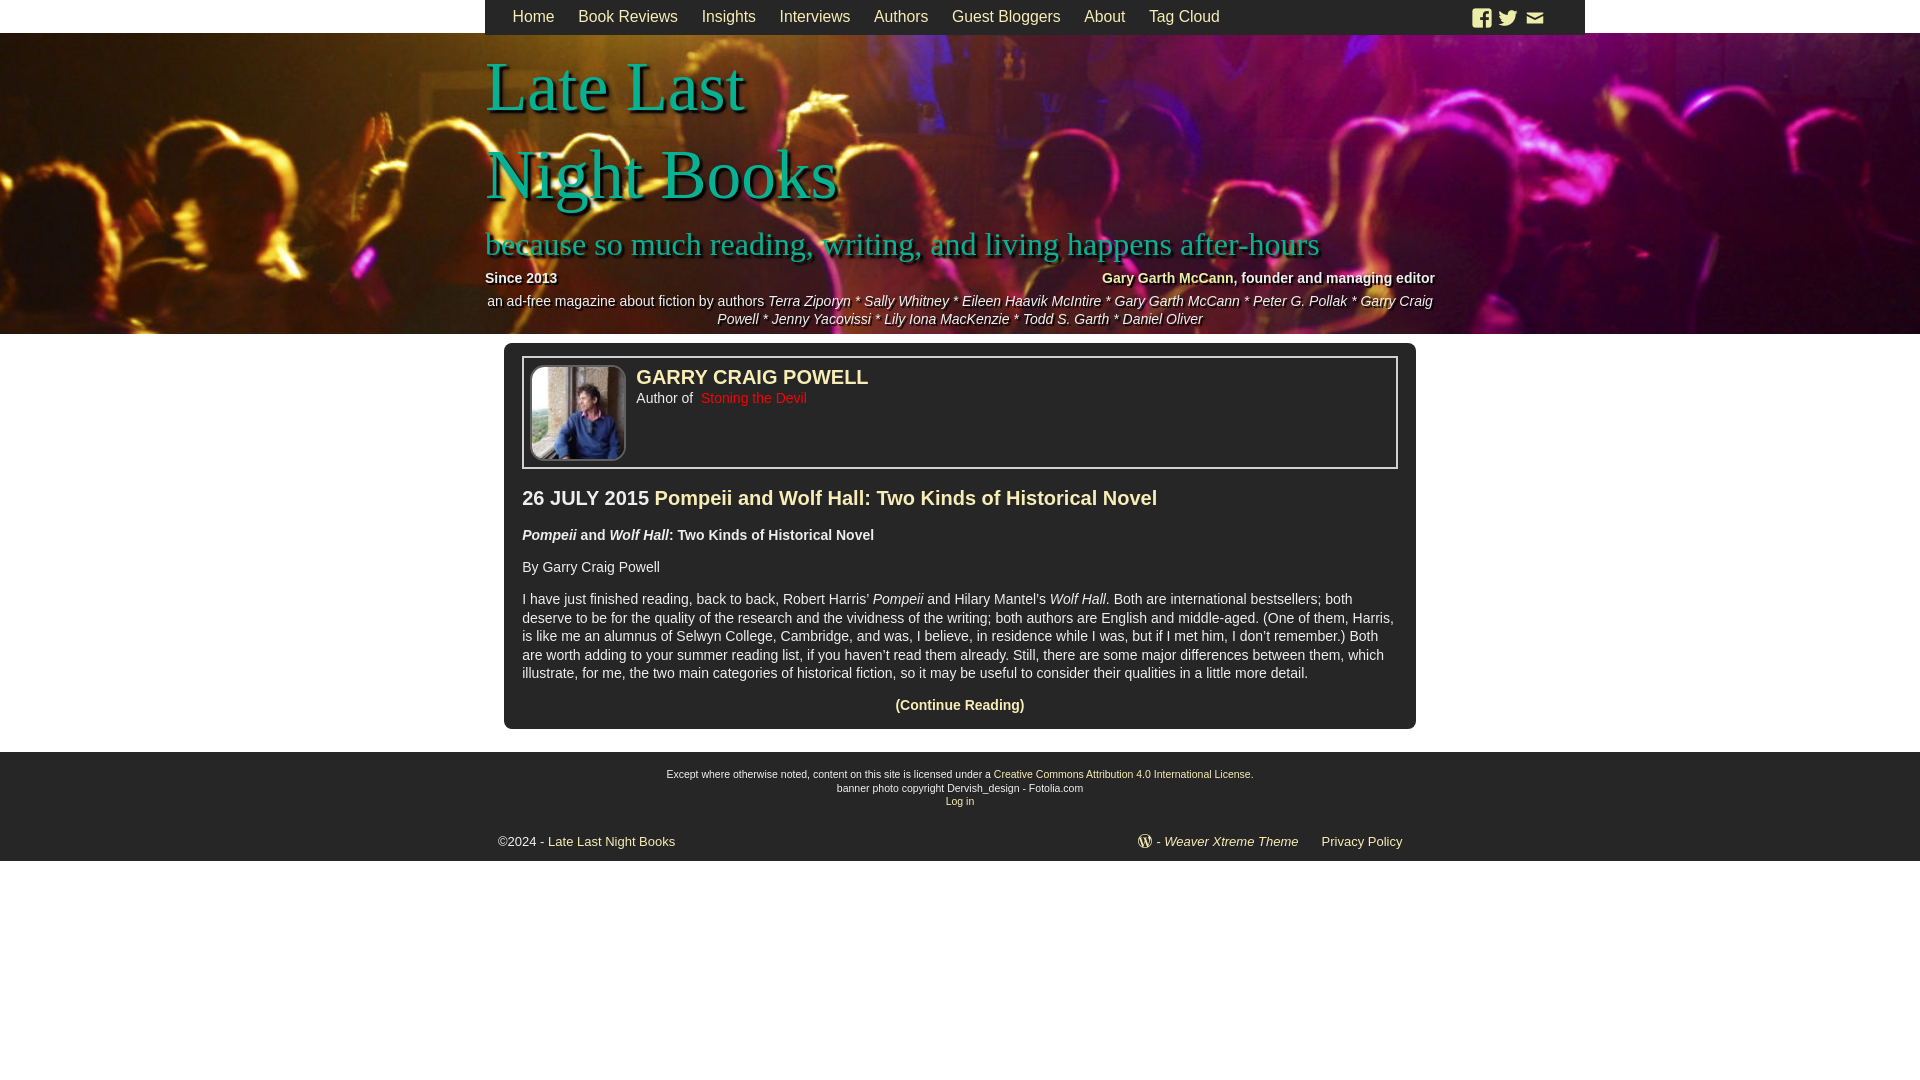 Image resolution: width=1920 pixels, height=1080 pixels. What do you see at coordinates (901, 17) in the screenshot?
I see `Authors` at bounding box center [901, 17].